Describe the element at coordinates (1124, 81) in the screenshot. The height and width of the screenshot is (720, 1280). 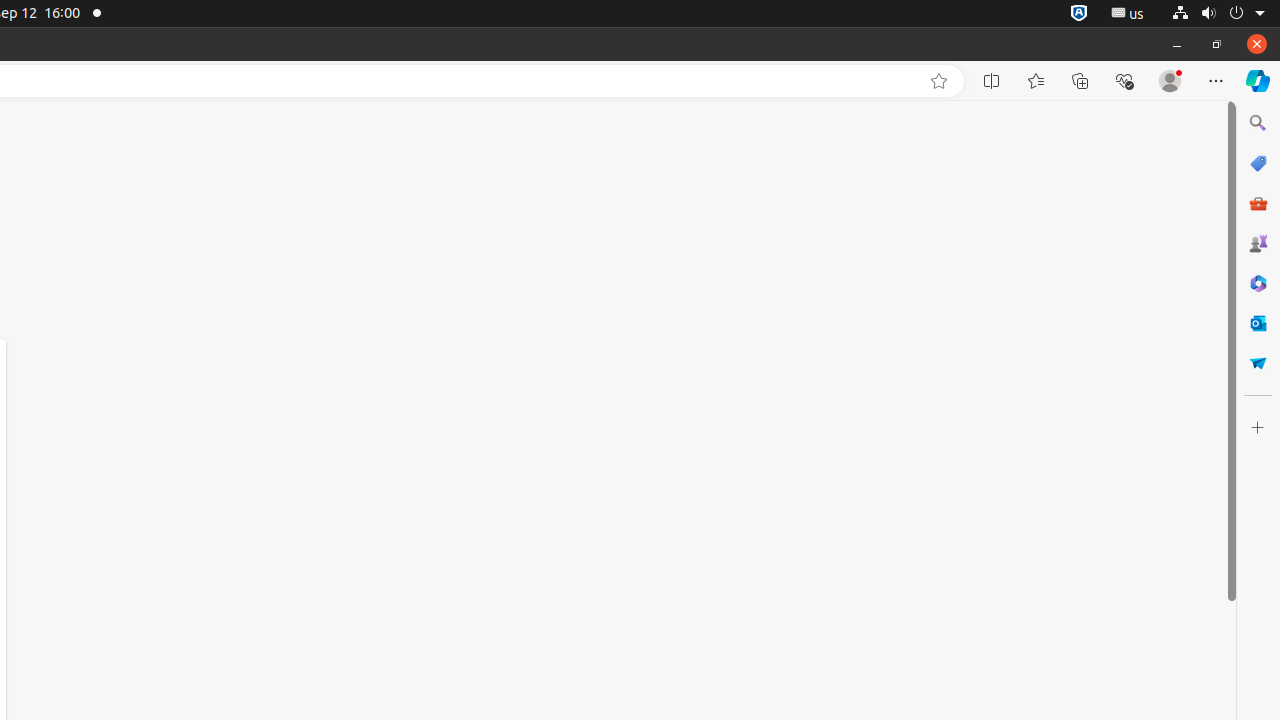
I see `Browser essentials` at that location.